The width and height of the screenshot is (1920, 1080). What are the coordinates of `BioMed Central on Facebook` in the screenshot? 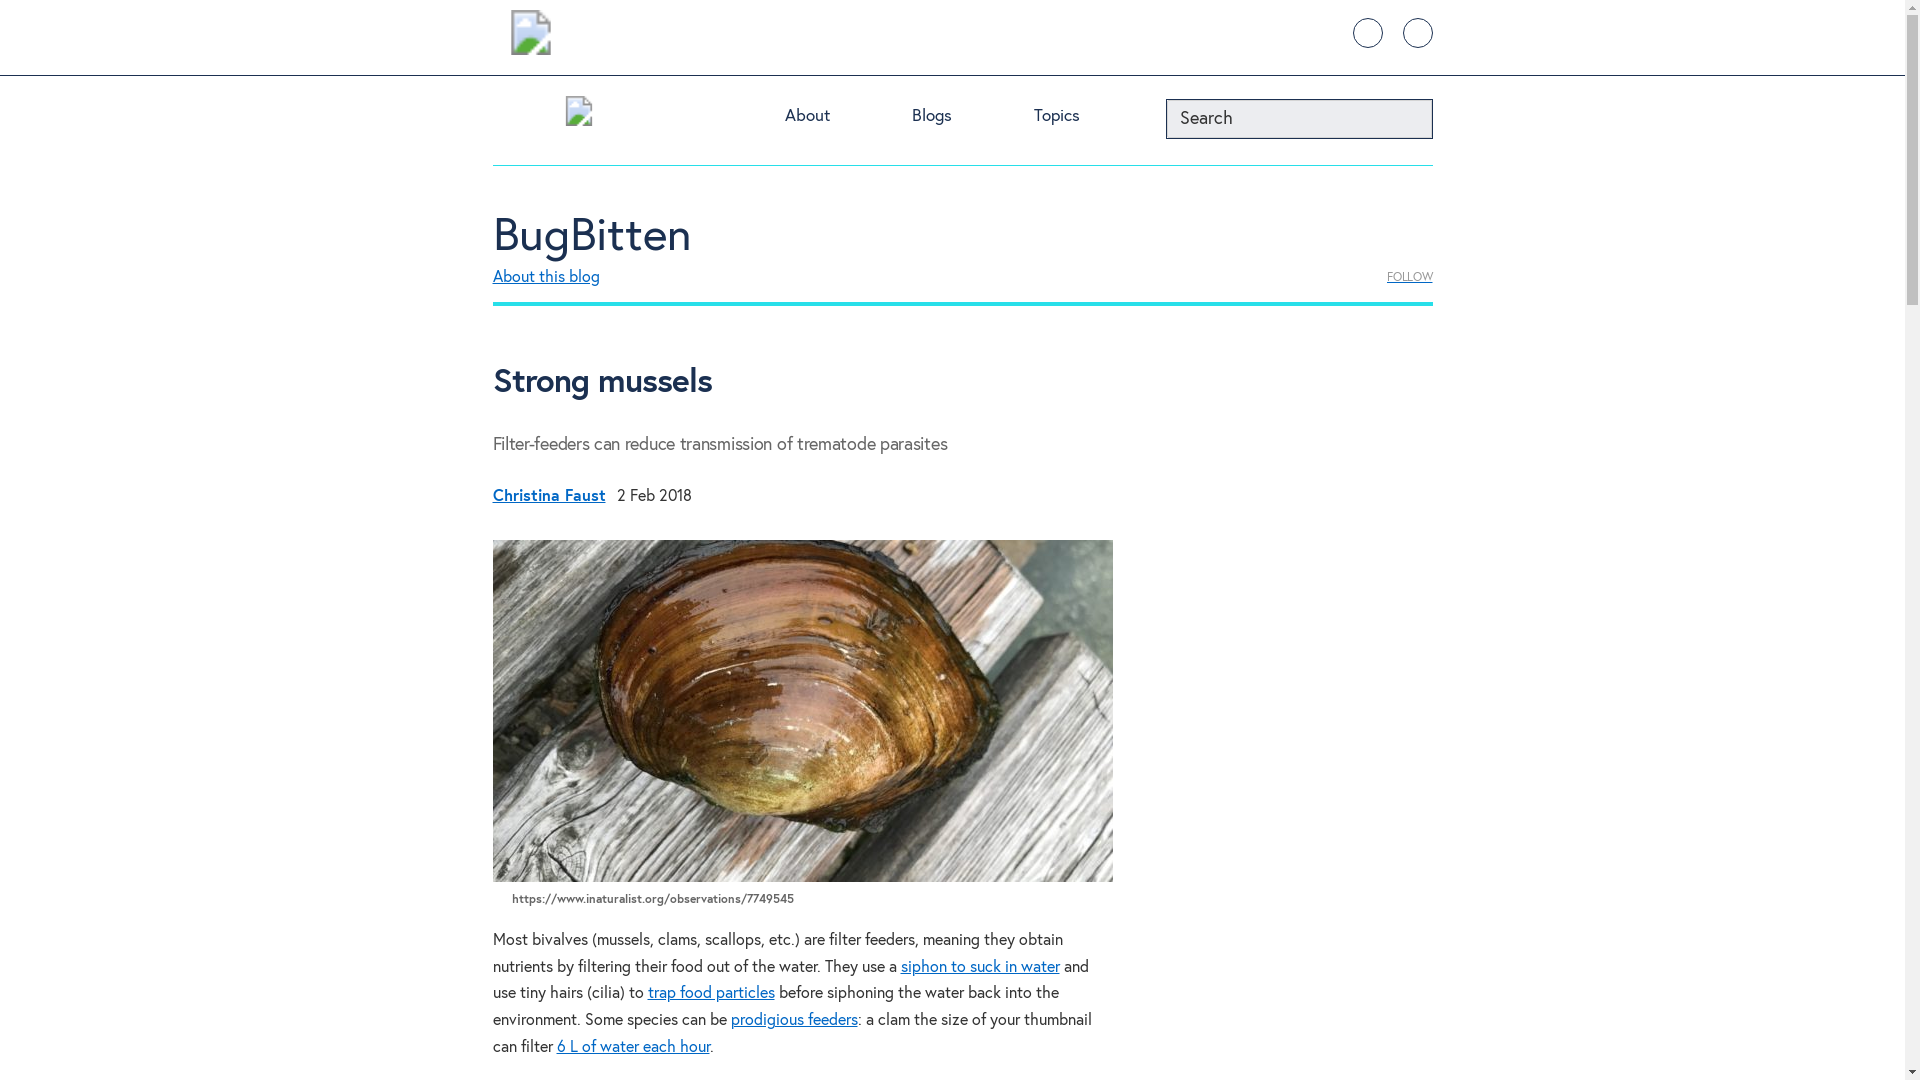 It's located at (1416, 32).